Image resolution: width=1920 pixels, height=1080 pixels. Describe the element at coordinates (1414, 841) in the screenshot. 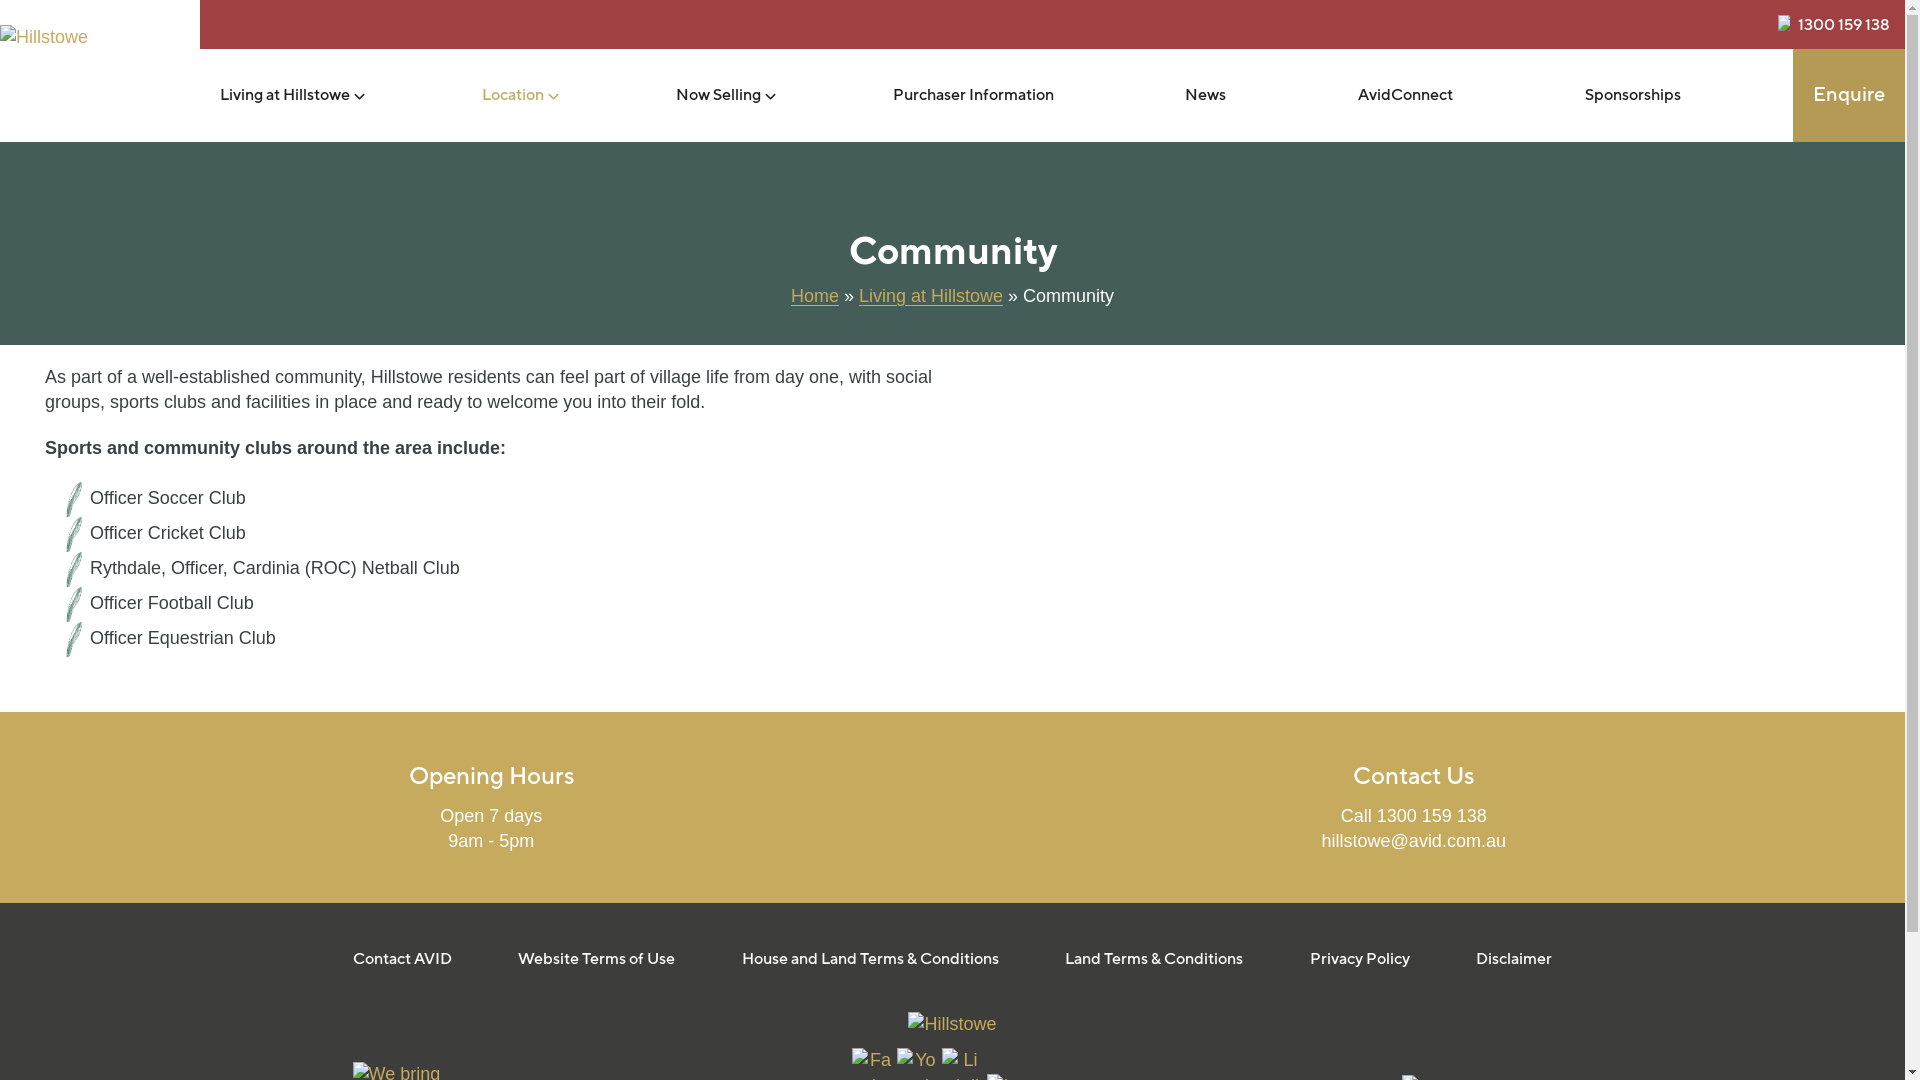

I see `hillstowe@avid.com.au` at that location.